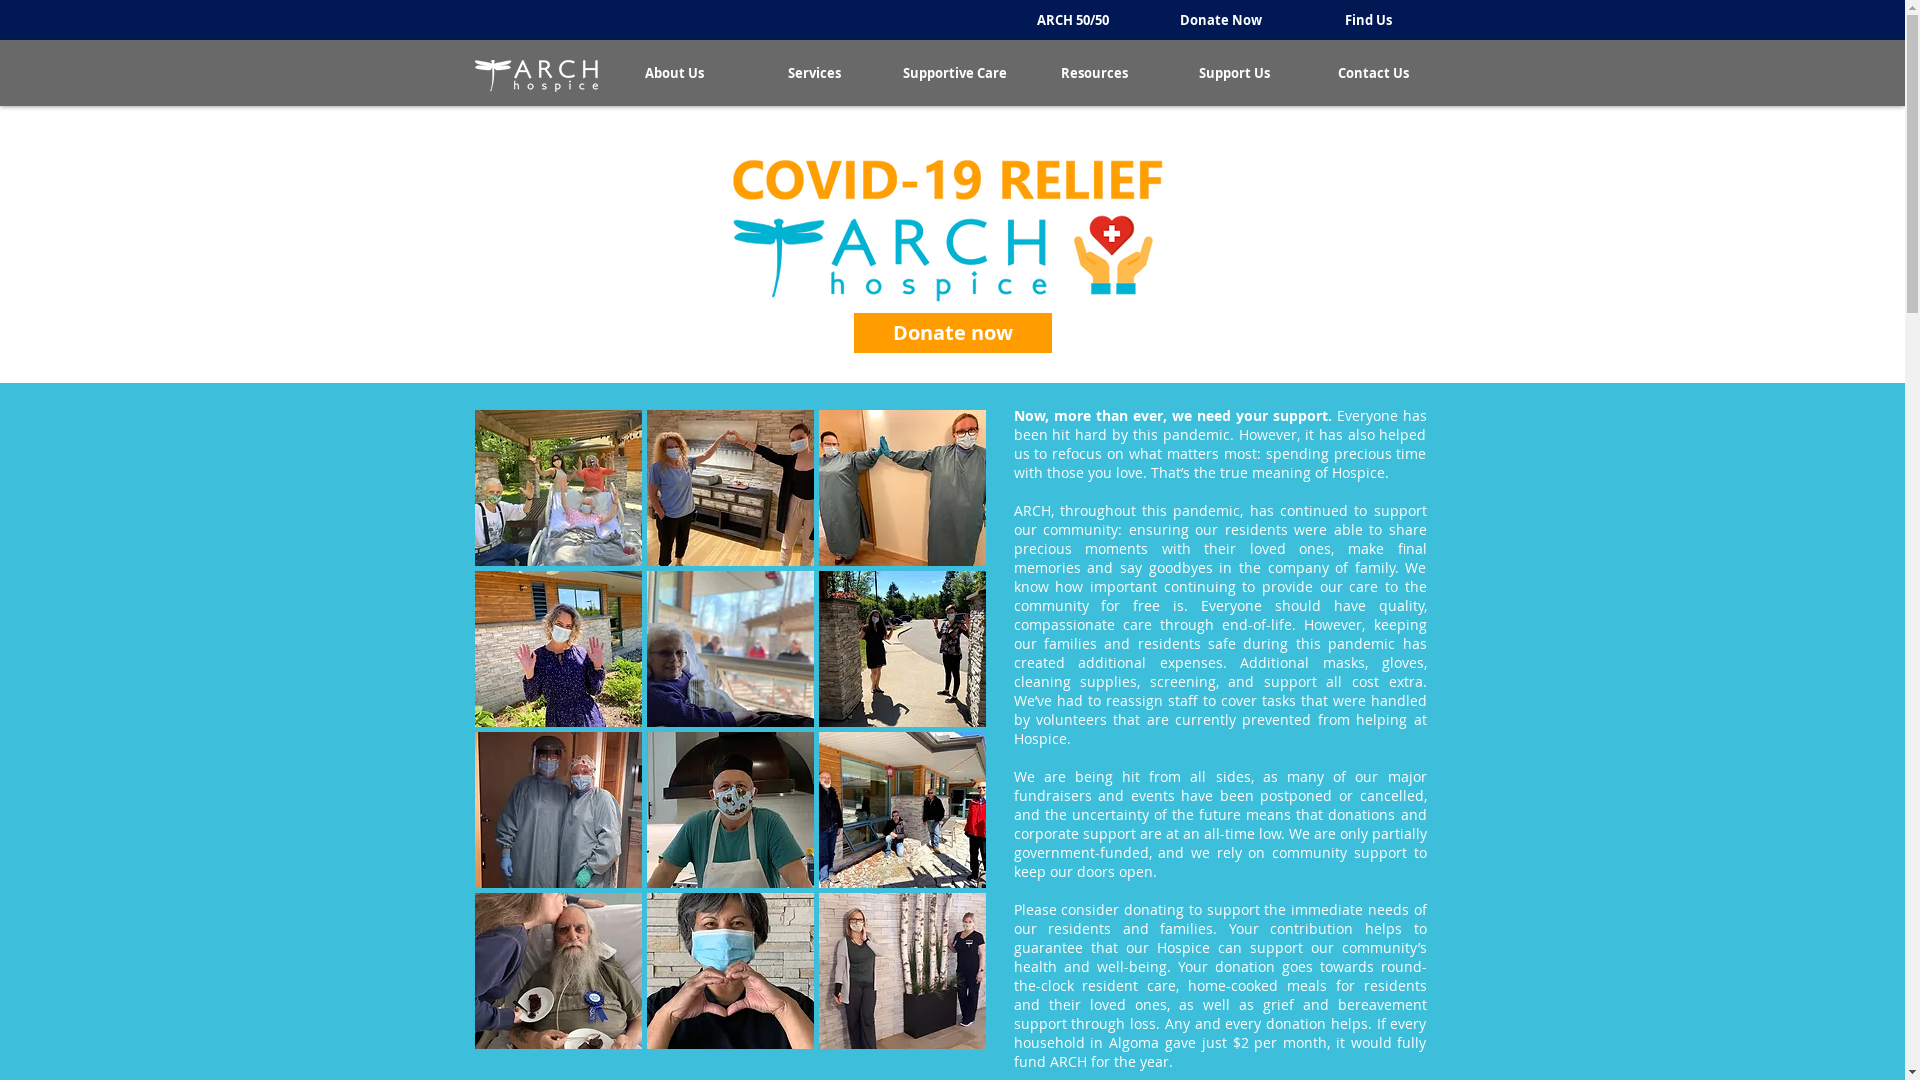  What do you see at coordinates (1094, 73) in the screenshot?
I see `Resources` at bounding box center [1094, 73].